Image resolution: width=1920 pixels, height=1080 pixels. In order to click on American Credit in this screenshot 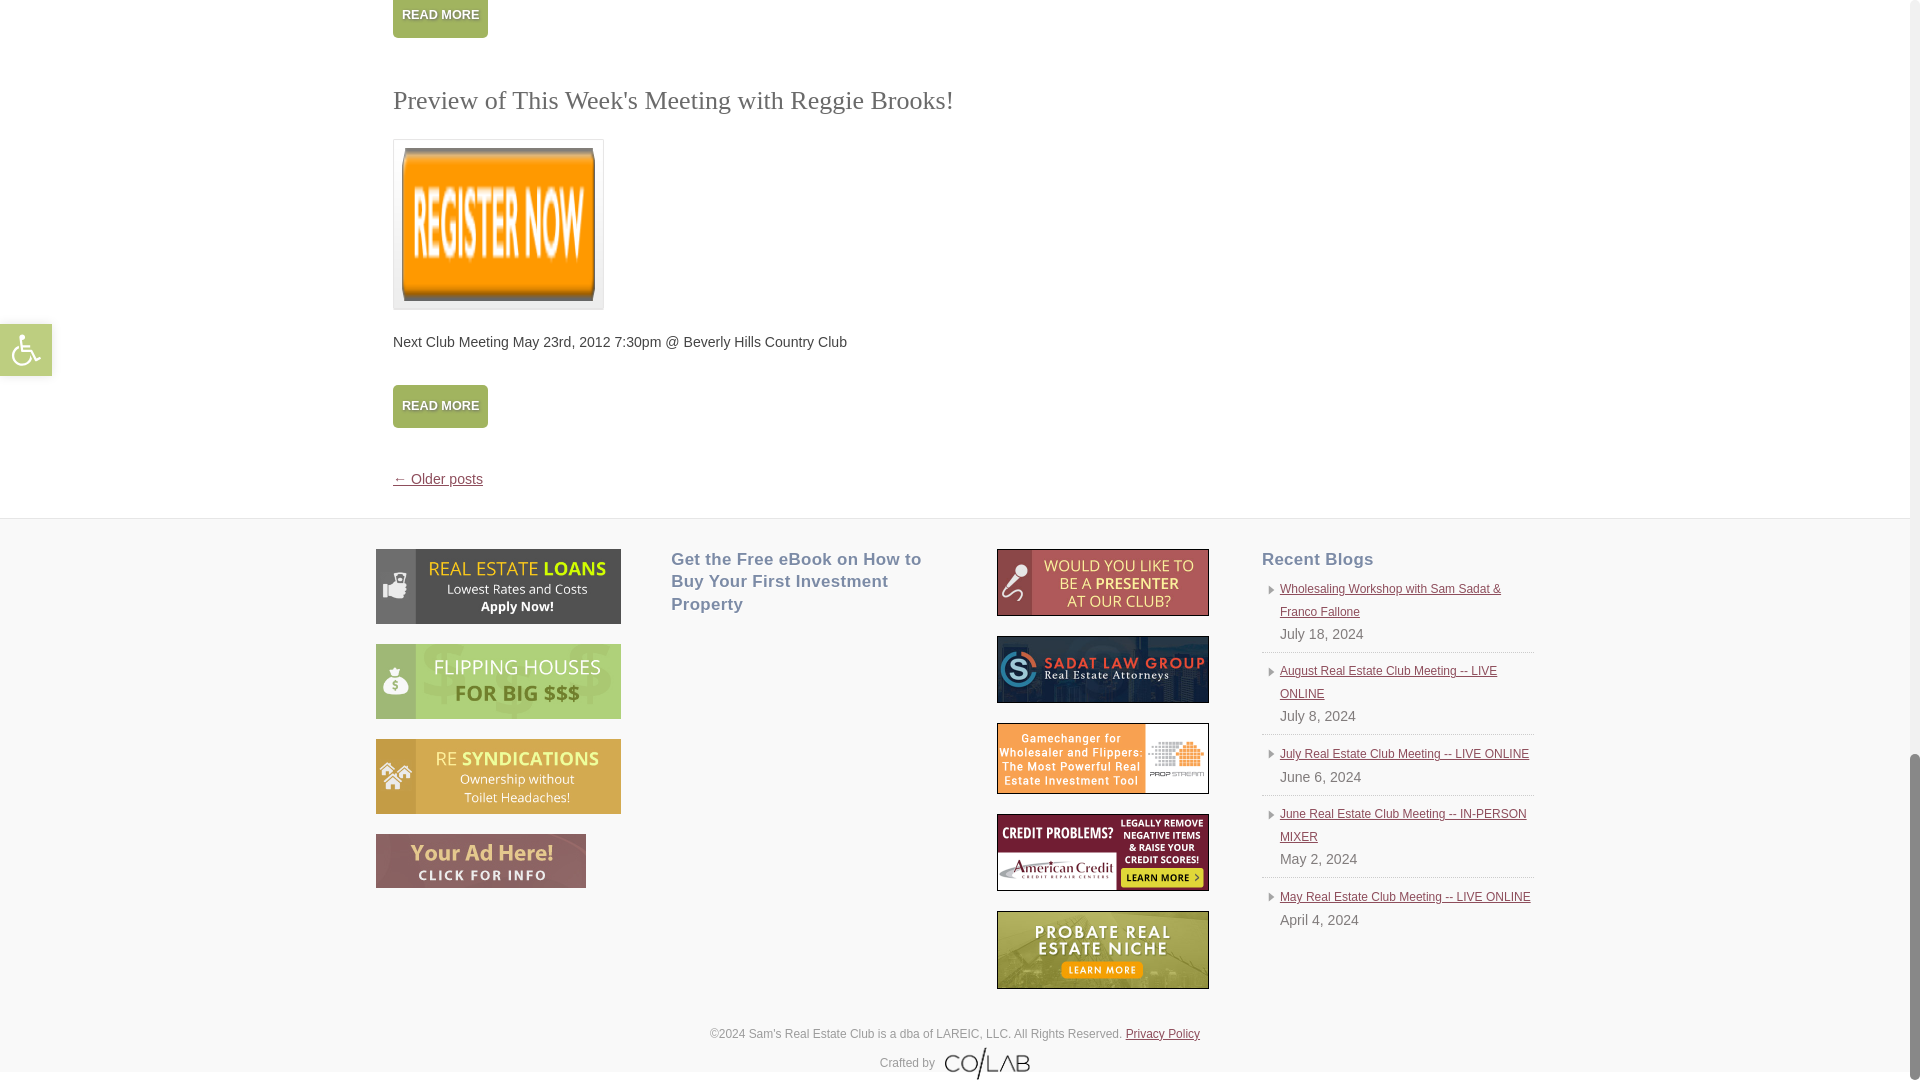, I will do `click(1102, 852)`.